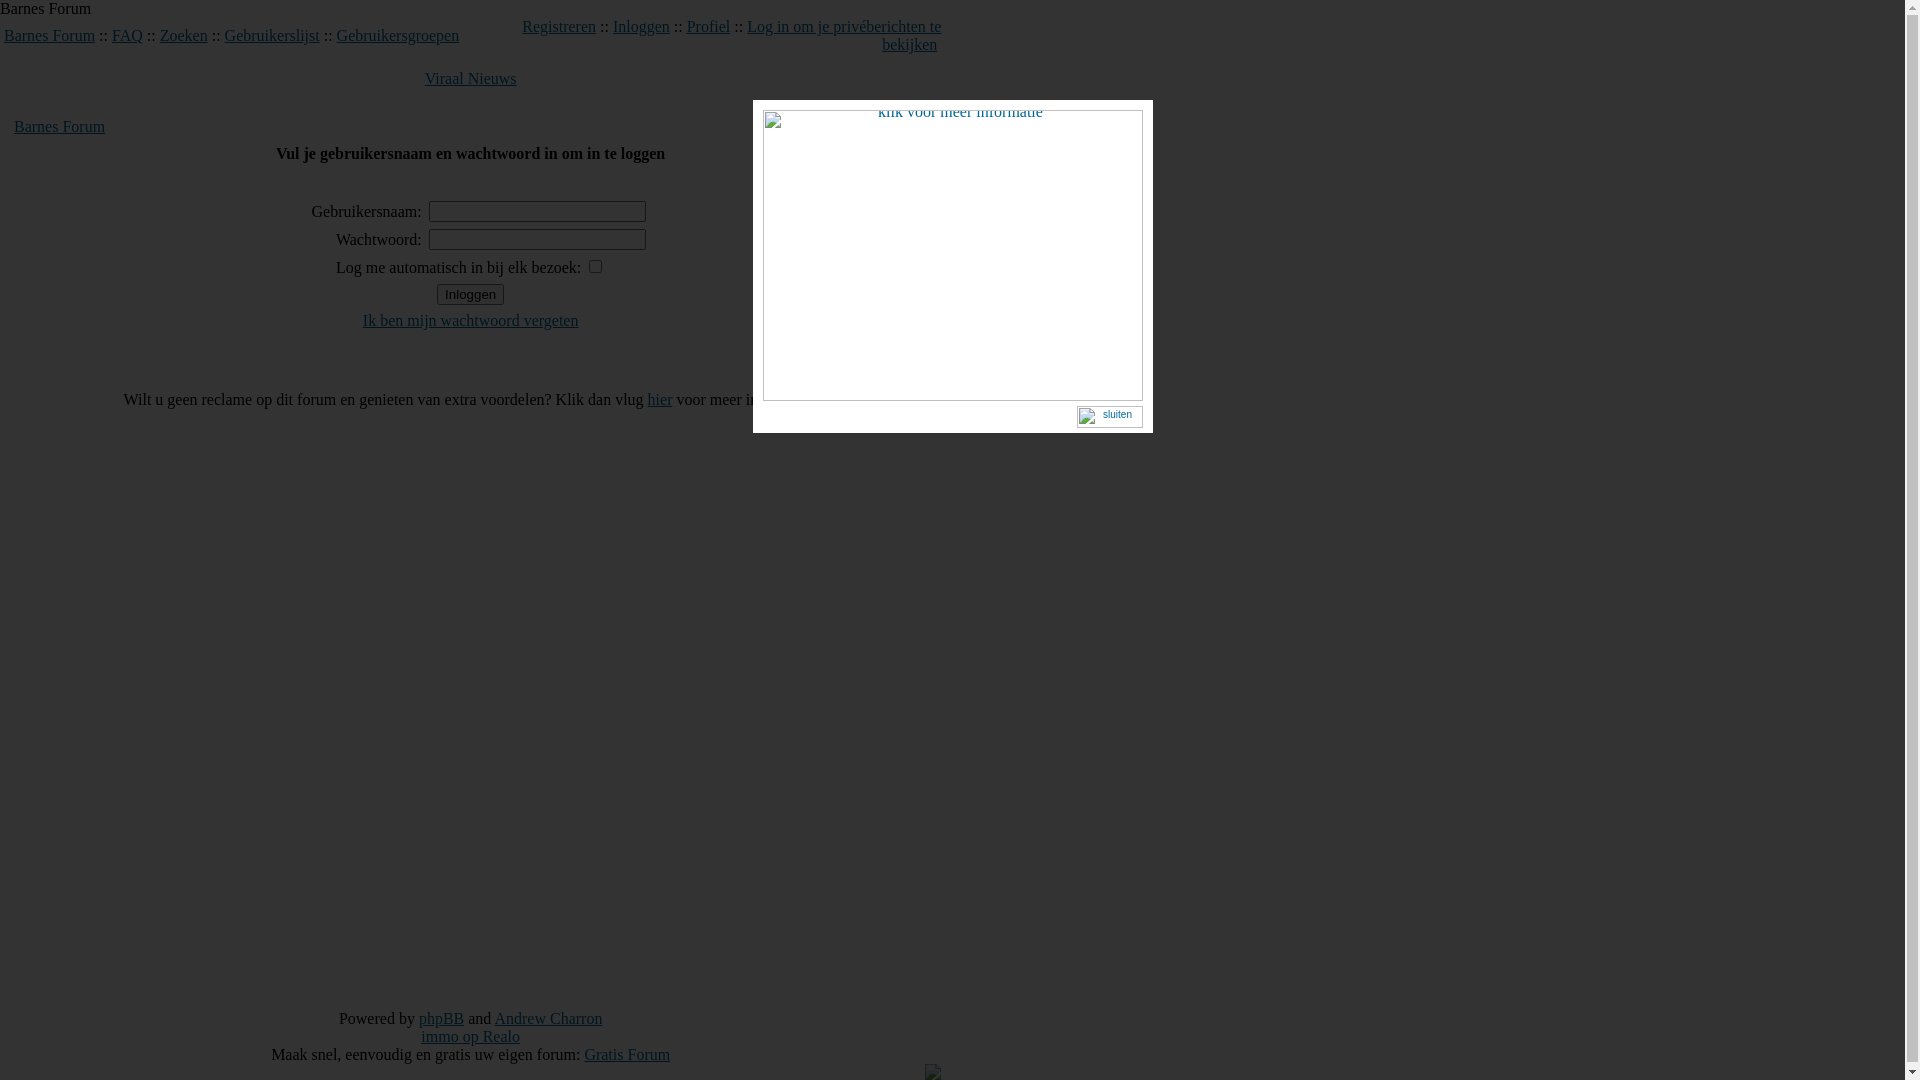  I want to click on Barnes Forum, so click(60, 126).